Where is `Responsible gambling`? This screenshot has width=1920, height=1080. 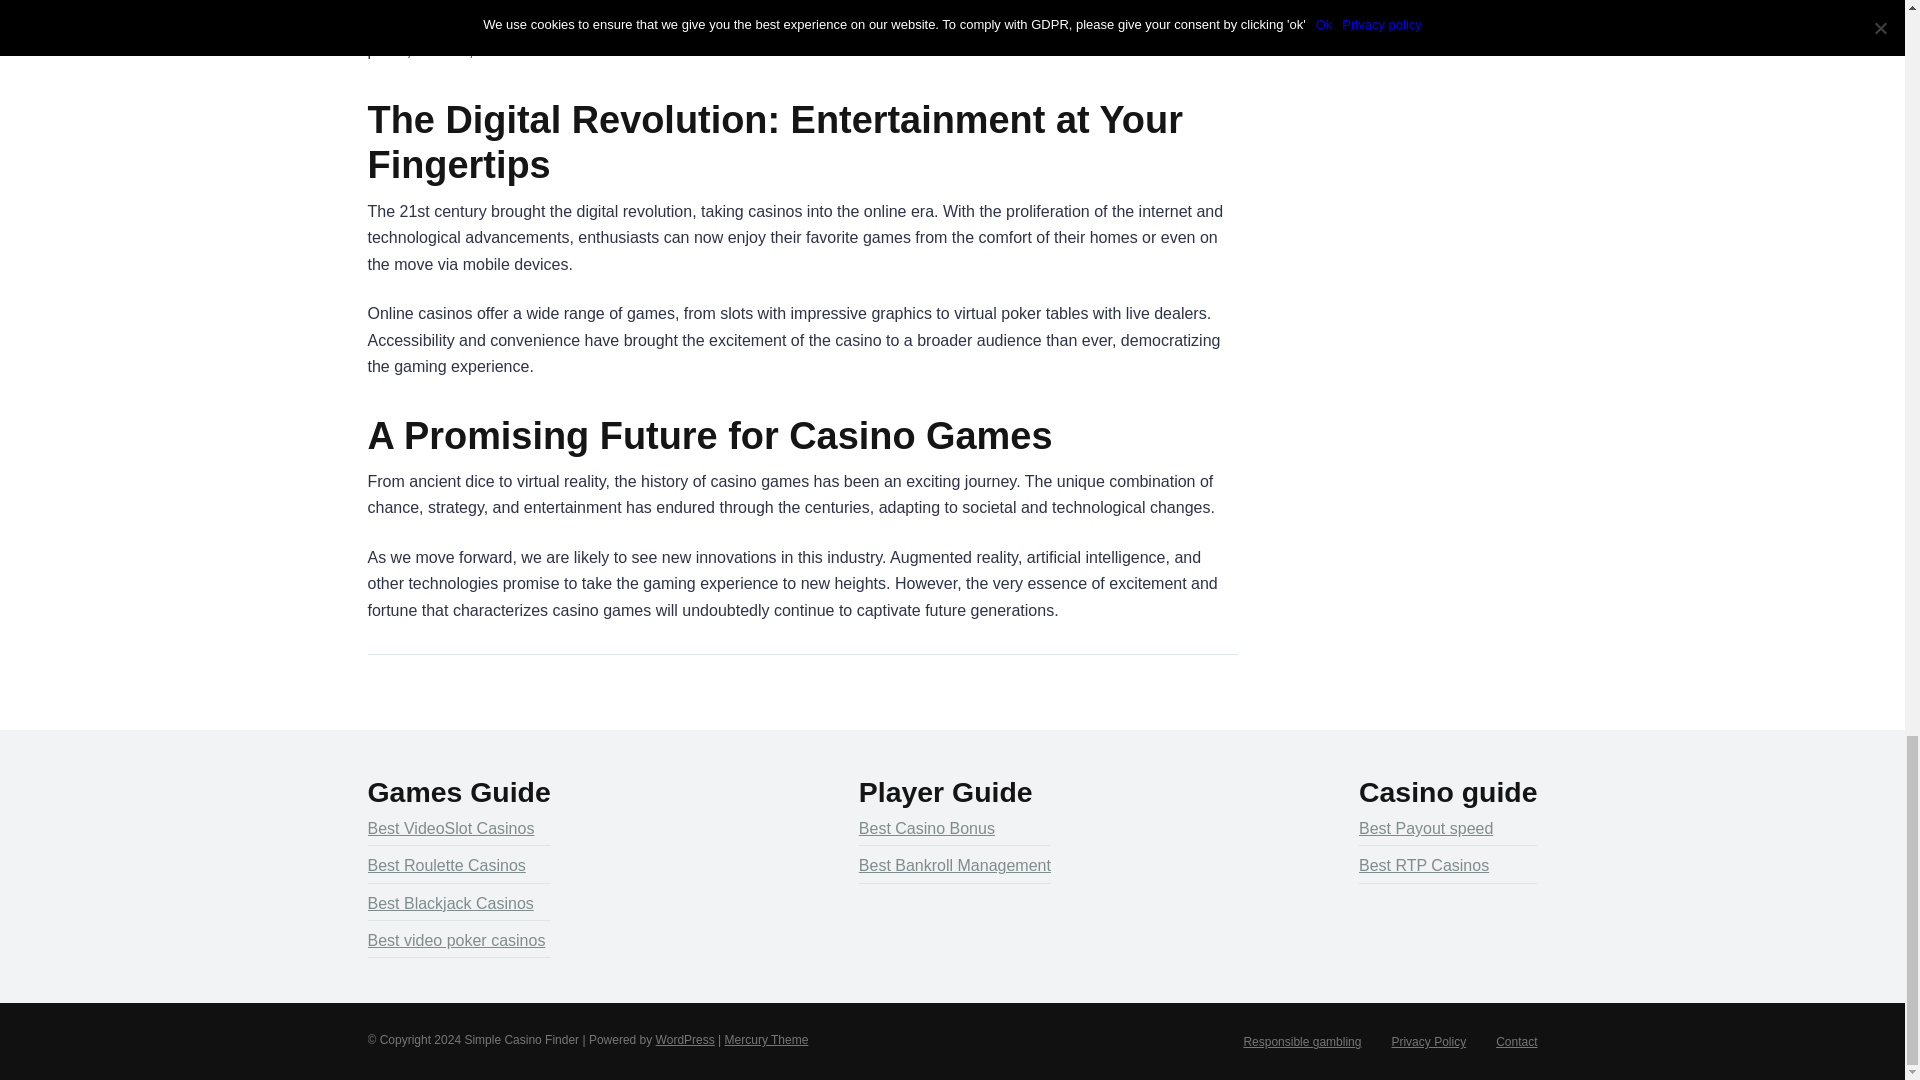 Responsible gambling is located at coordinates (1302, 1041).